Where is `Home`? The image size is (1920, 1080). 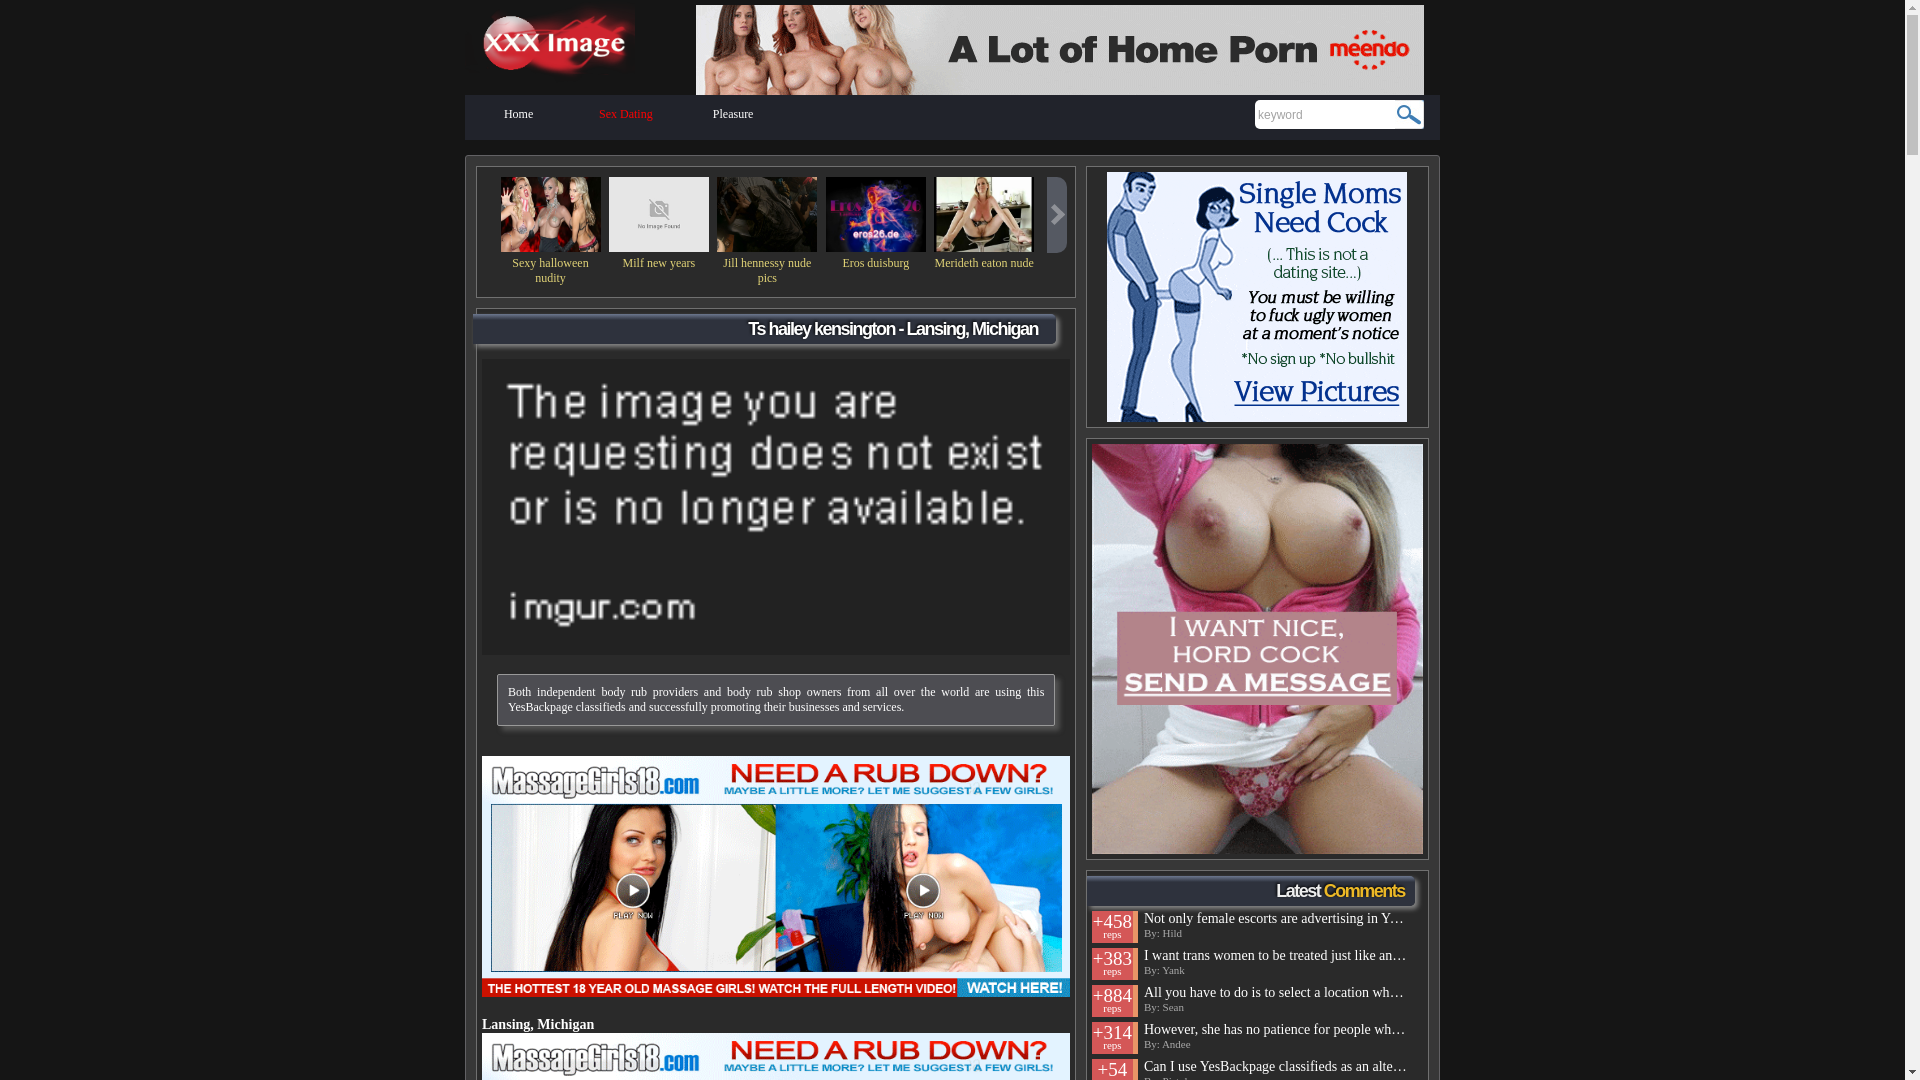 Home is located at coordinates (518, 118).